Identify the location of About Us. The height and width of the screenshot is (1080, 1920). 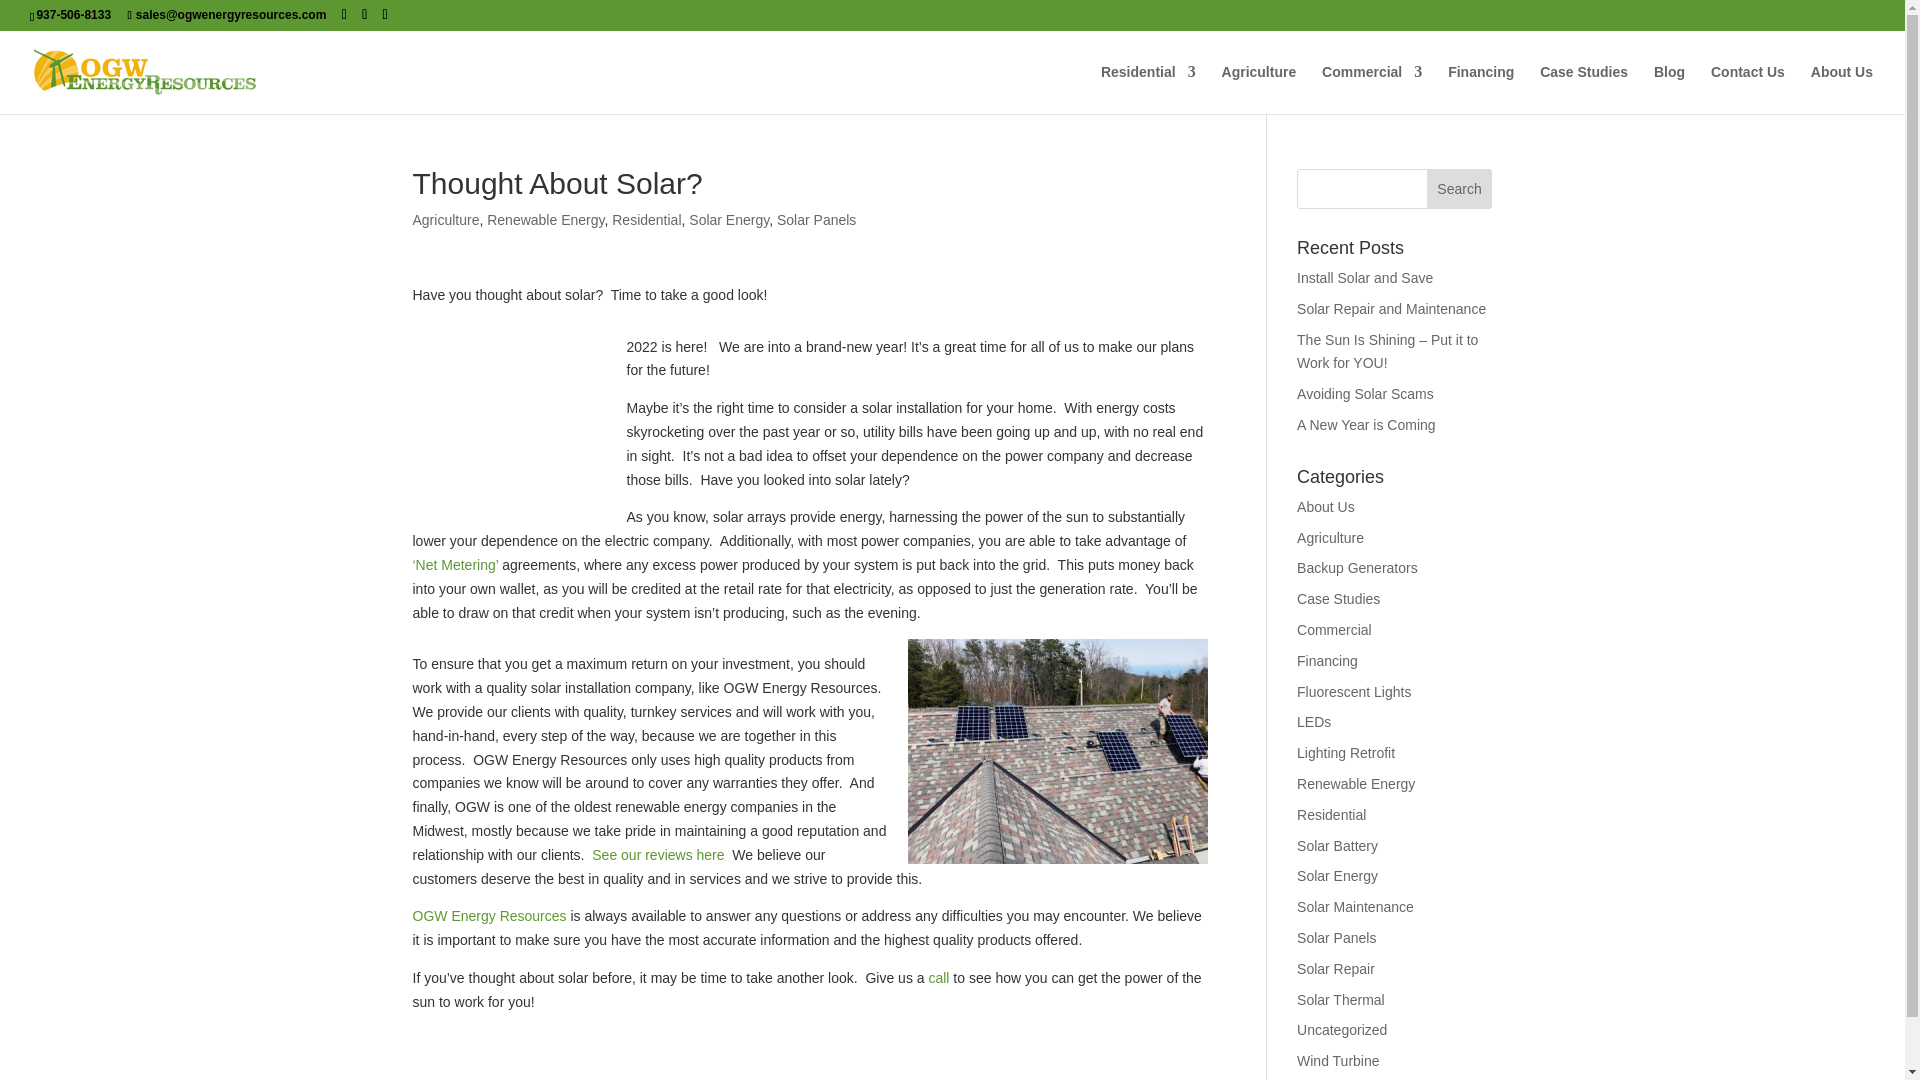
(1842, 89).